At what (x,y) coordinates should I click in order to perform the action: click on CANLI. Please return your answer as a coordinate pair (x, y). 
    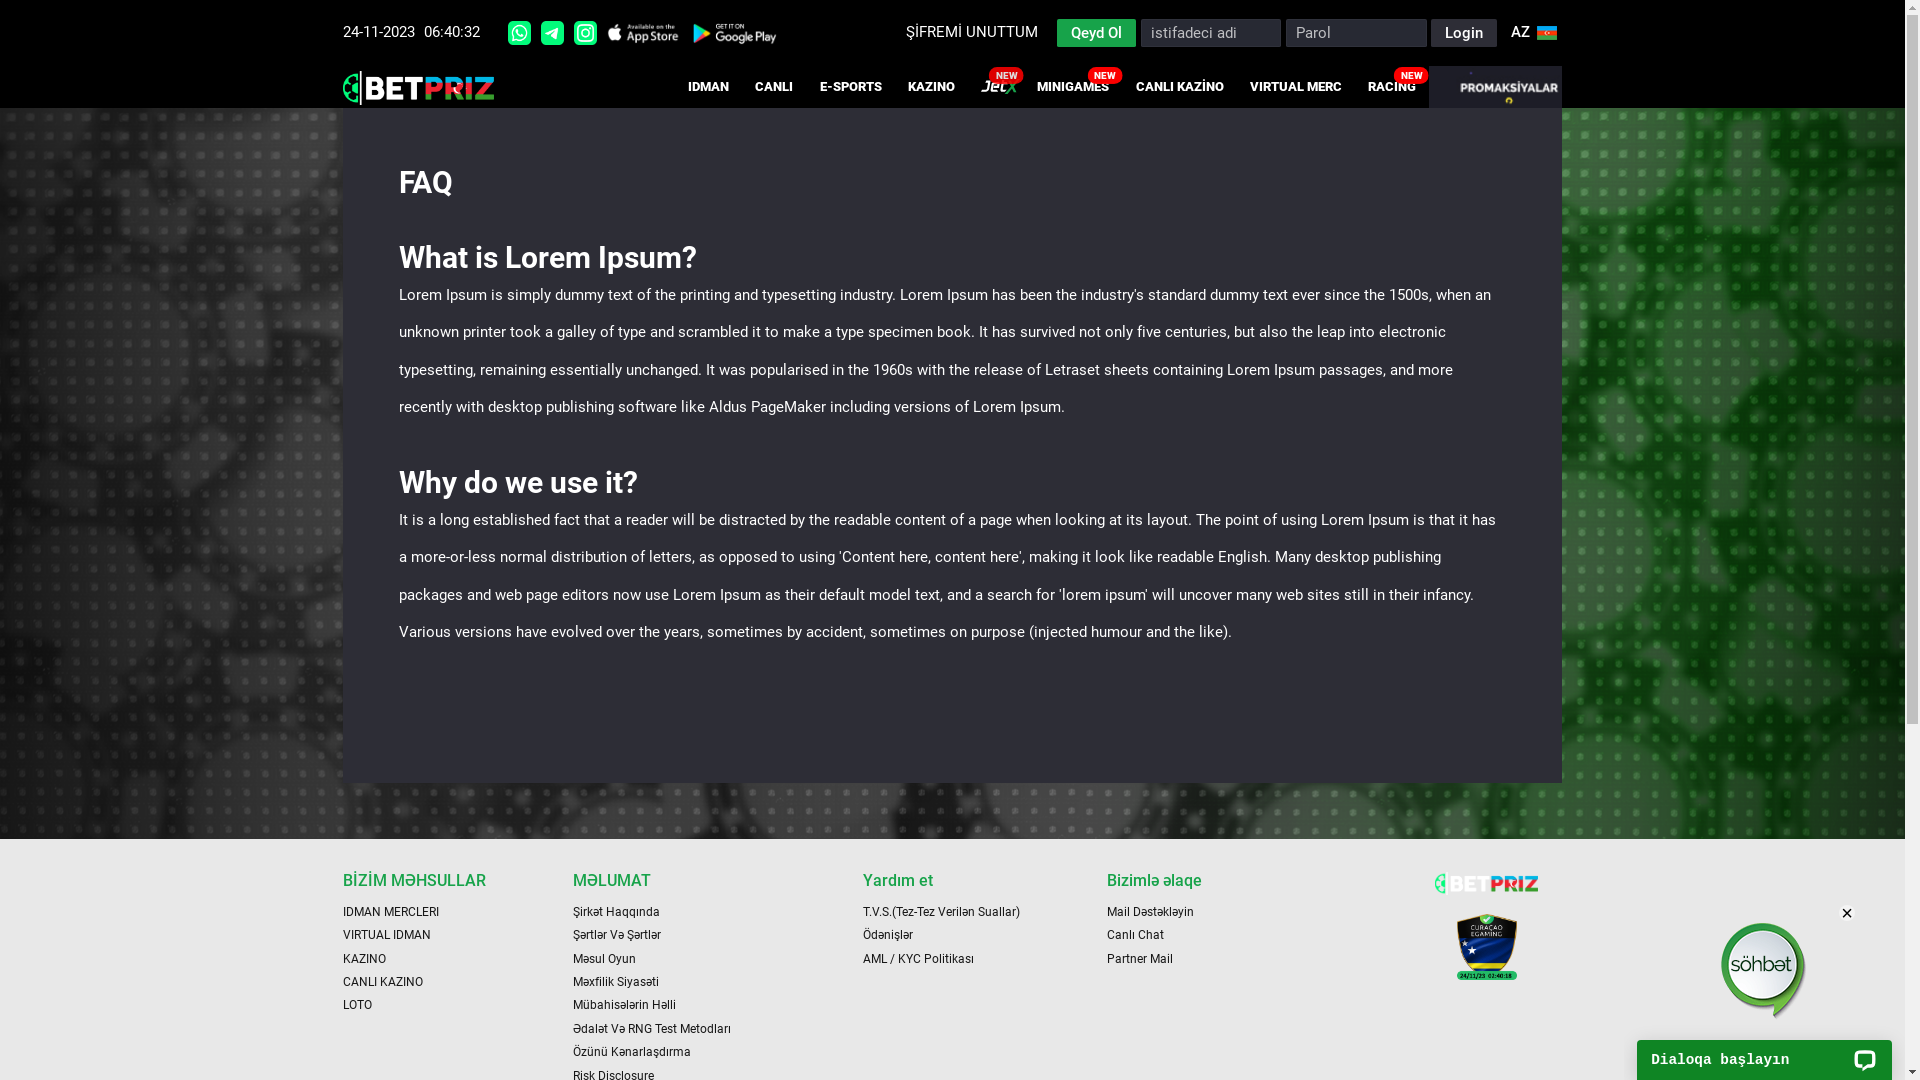
    Looking at the image, I should click on (774, 87).